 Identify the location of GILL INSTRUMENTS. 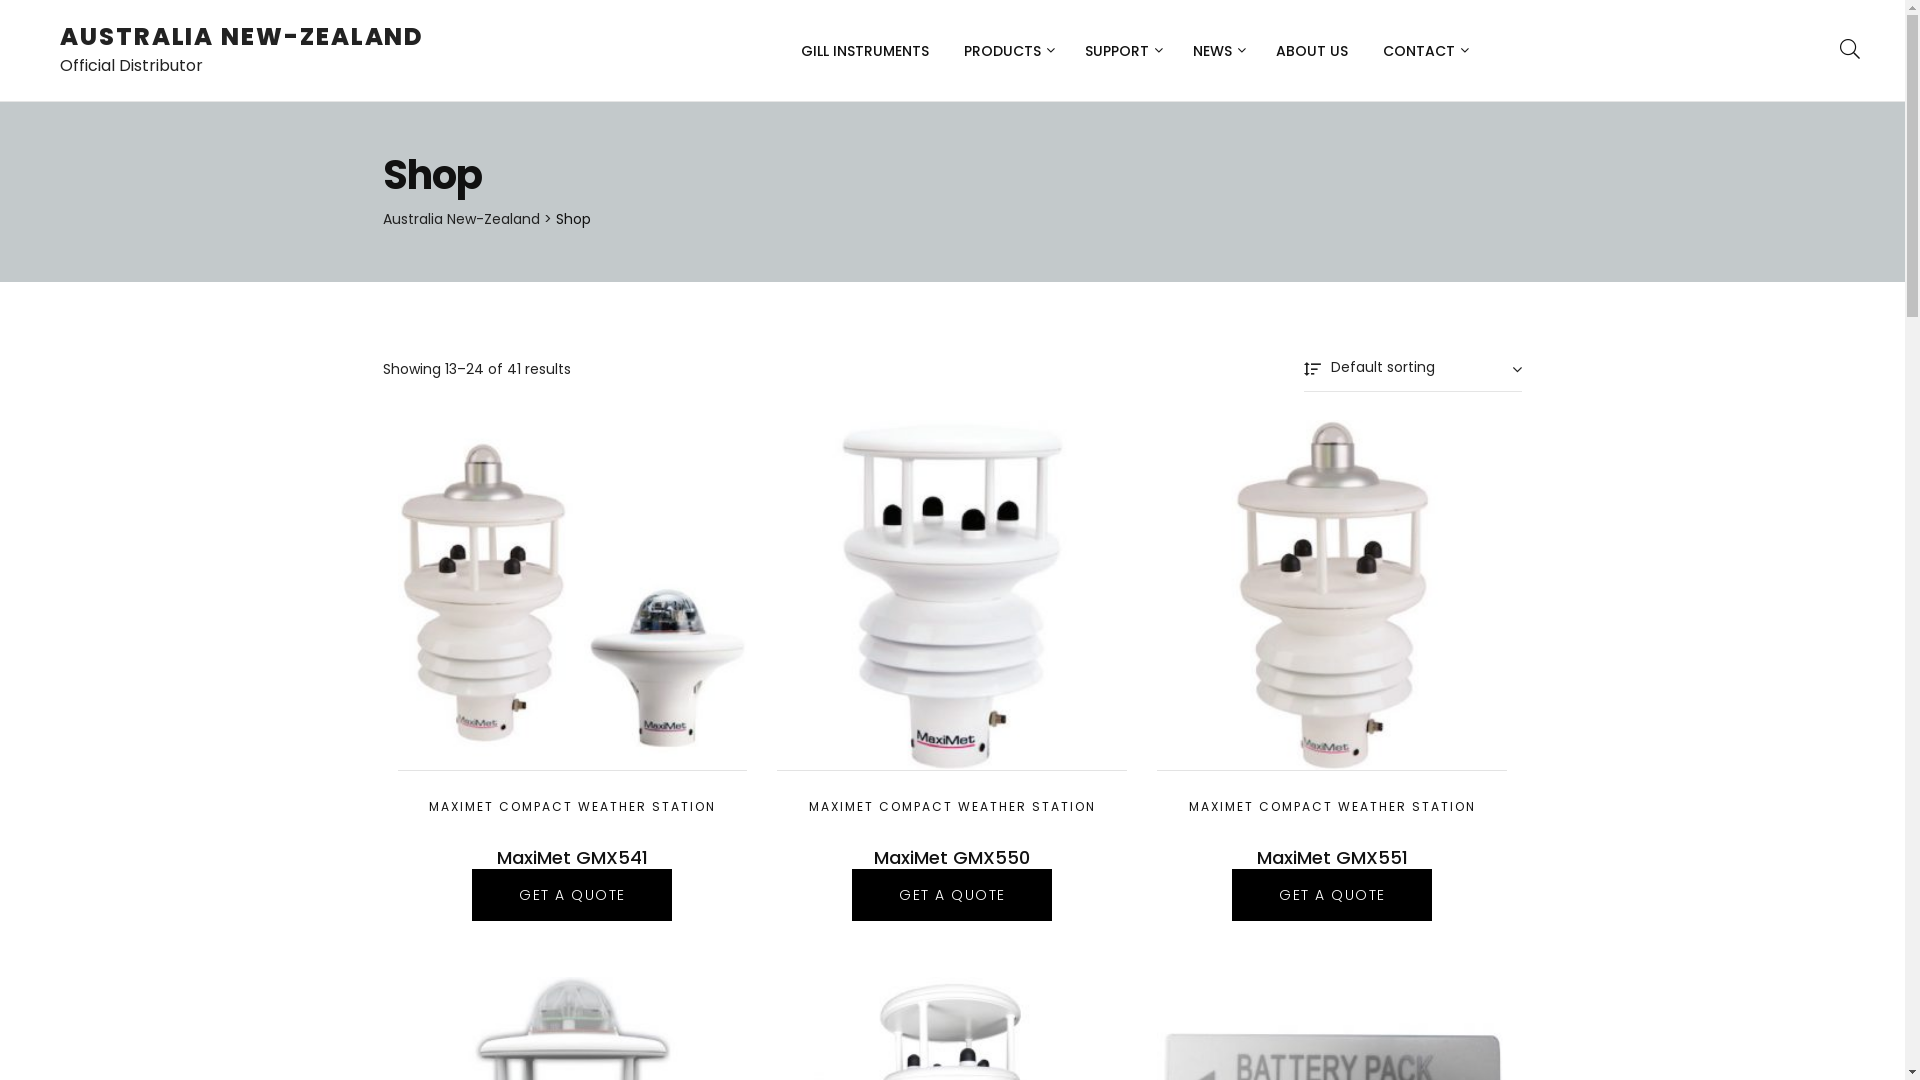
(865, 50).